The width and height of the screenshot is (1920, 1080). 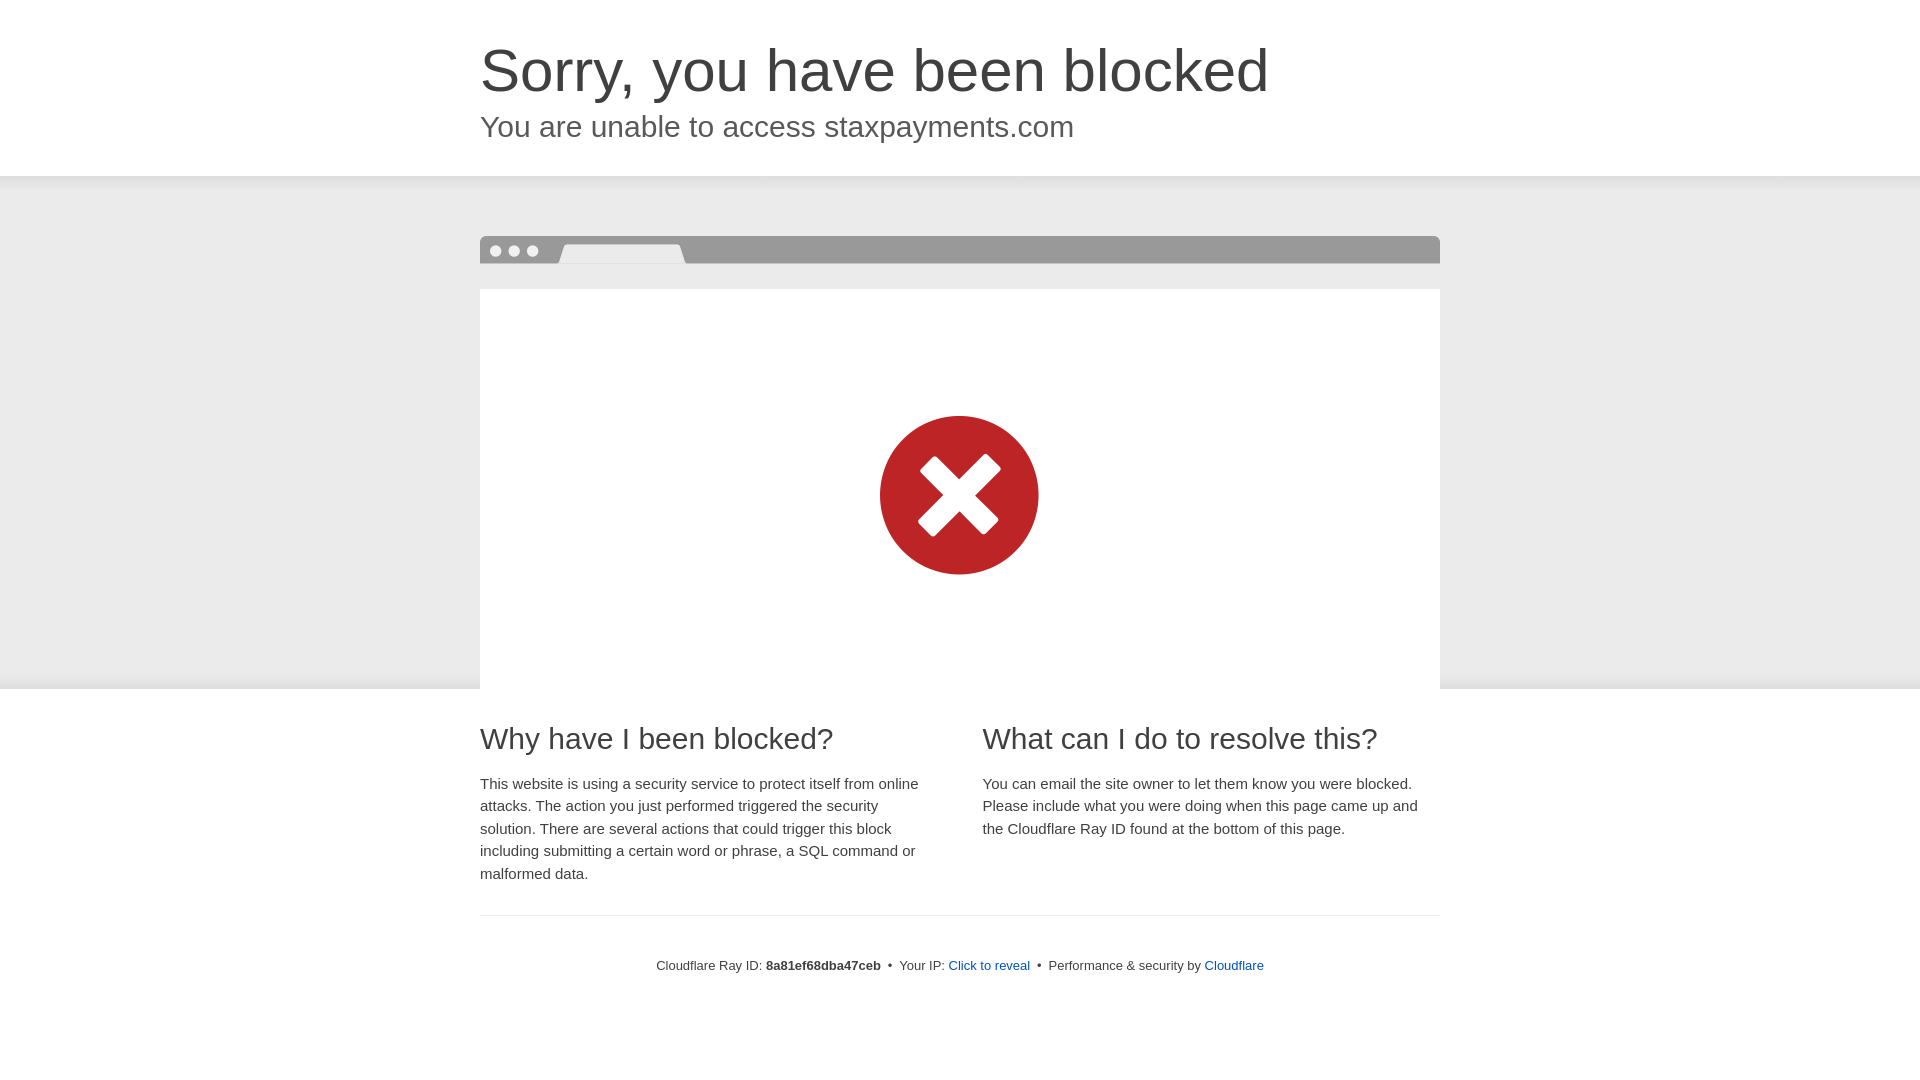 What do you see at coordinates (990, 966) in the screenshot?
I see `Click to reveal` at bounding box center [990, 966].